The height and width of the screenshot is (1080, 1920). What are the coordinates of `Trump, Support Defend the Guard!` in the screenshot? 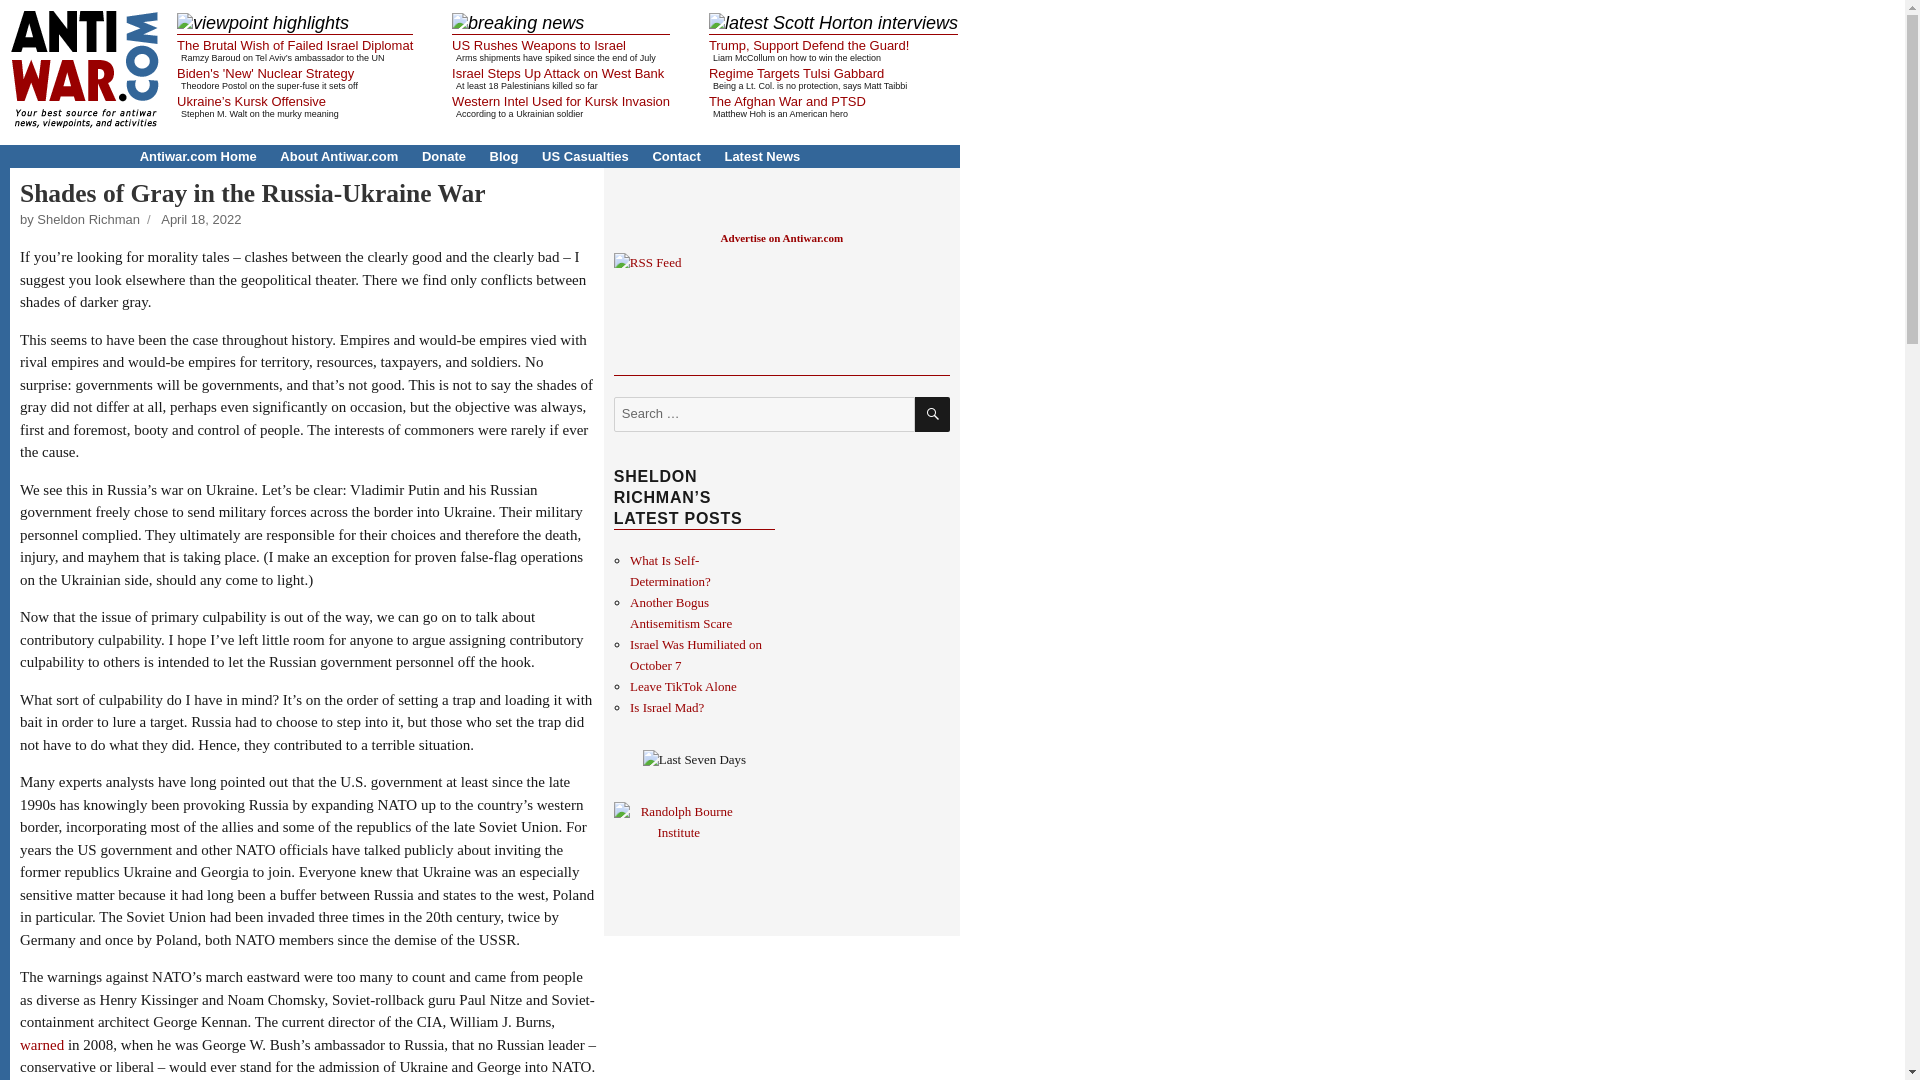 It's located at (808, 44).